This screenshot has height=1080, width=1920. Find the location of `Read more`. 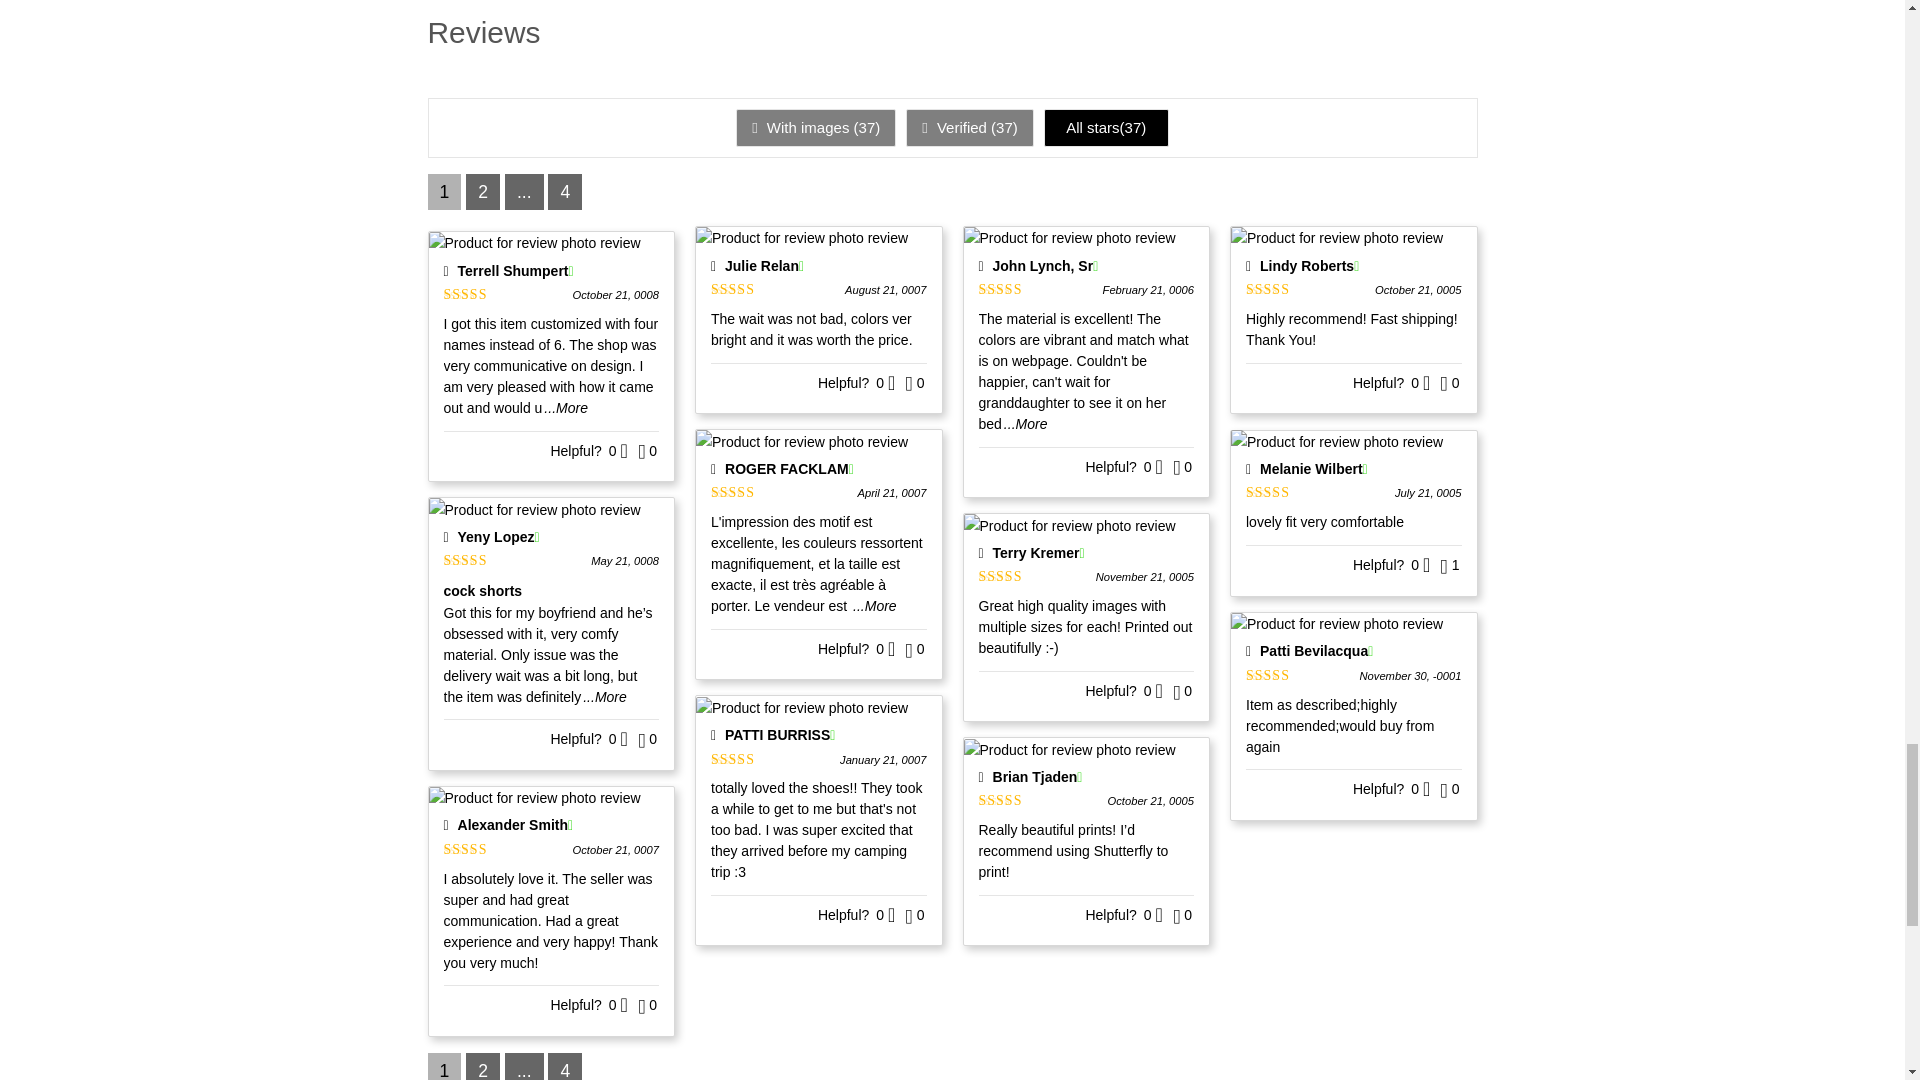

Read more is located at coordinates (874, 606).